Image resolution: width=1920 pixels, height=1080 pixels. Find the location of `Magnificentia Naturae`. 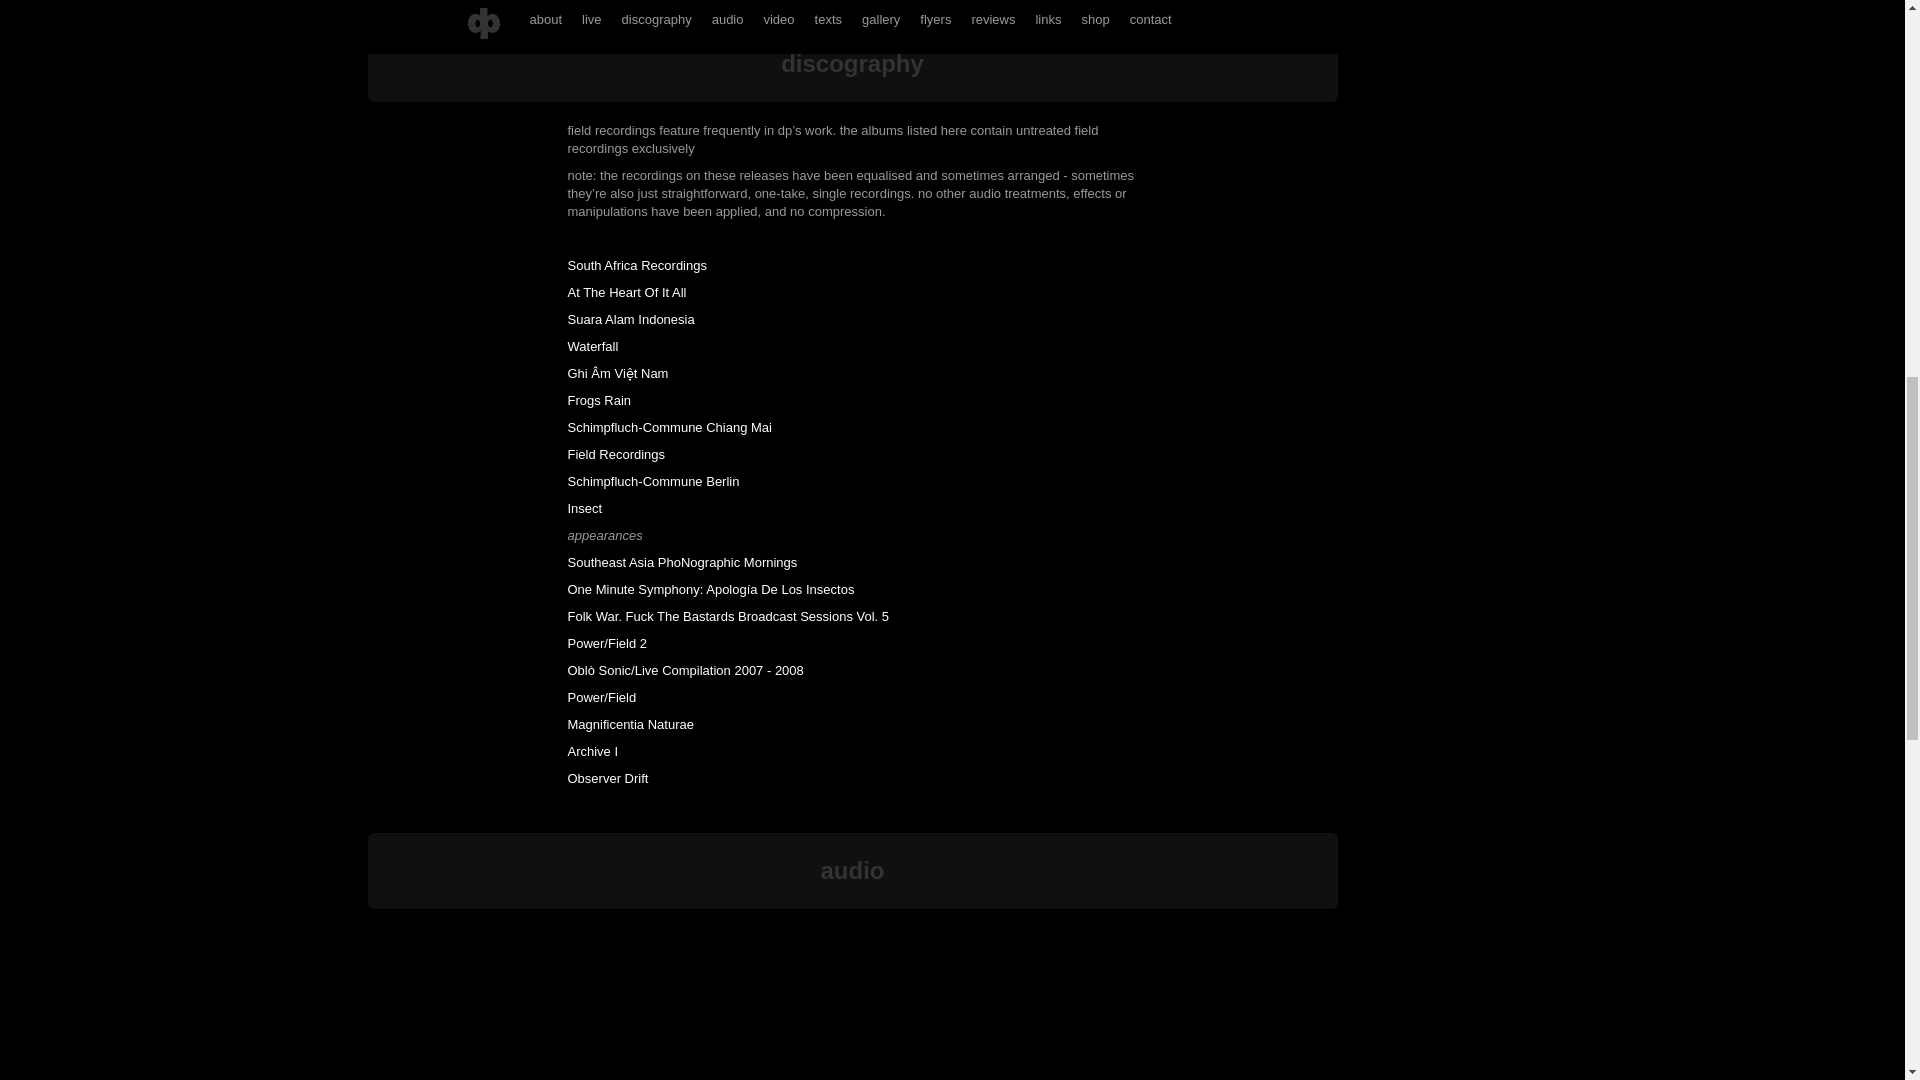

Magnificentia Naturae is located at coordinates (630, 724).